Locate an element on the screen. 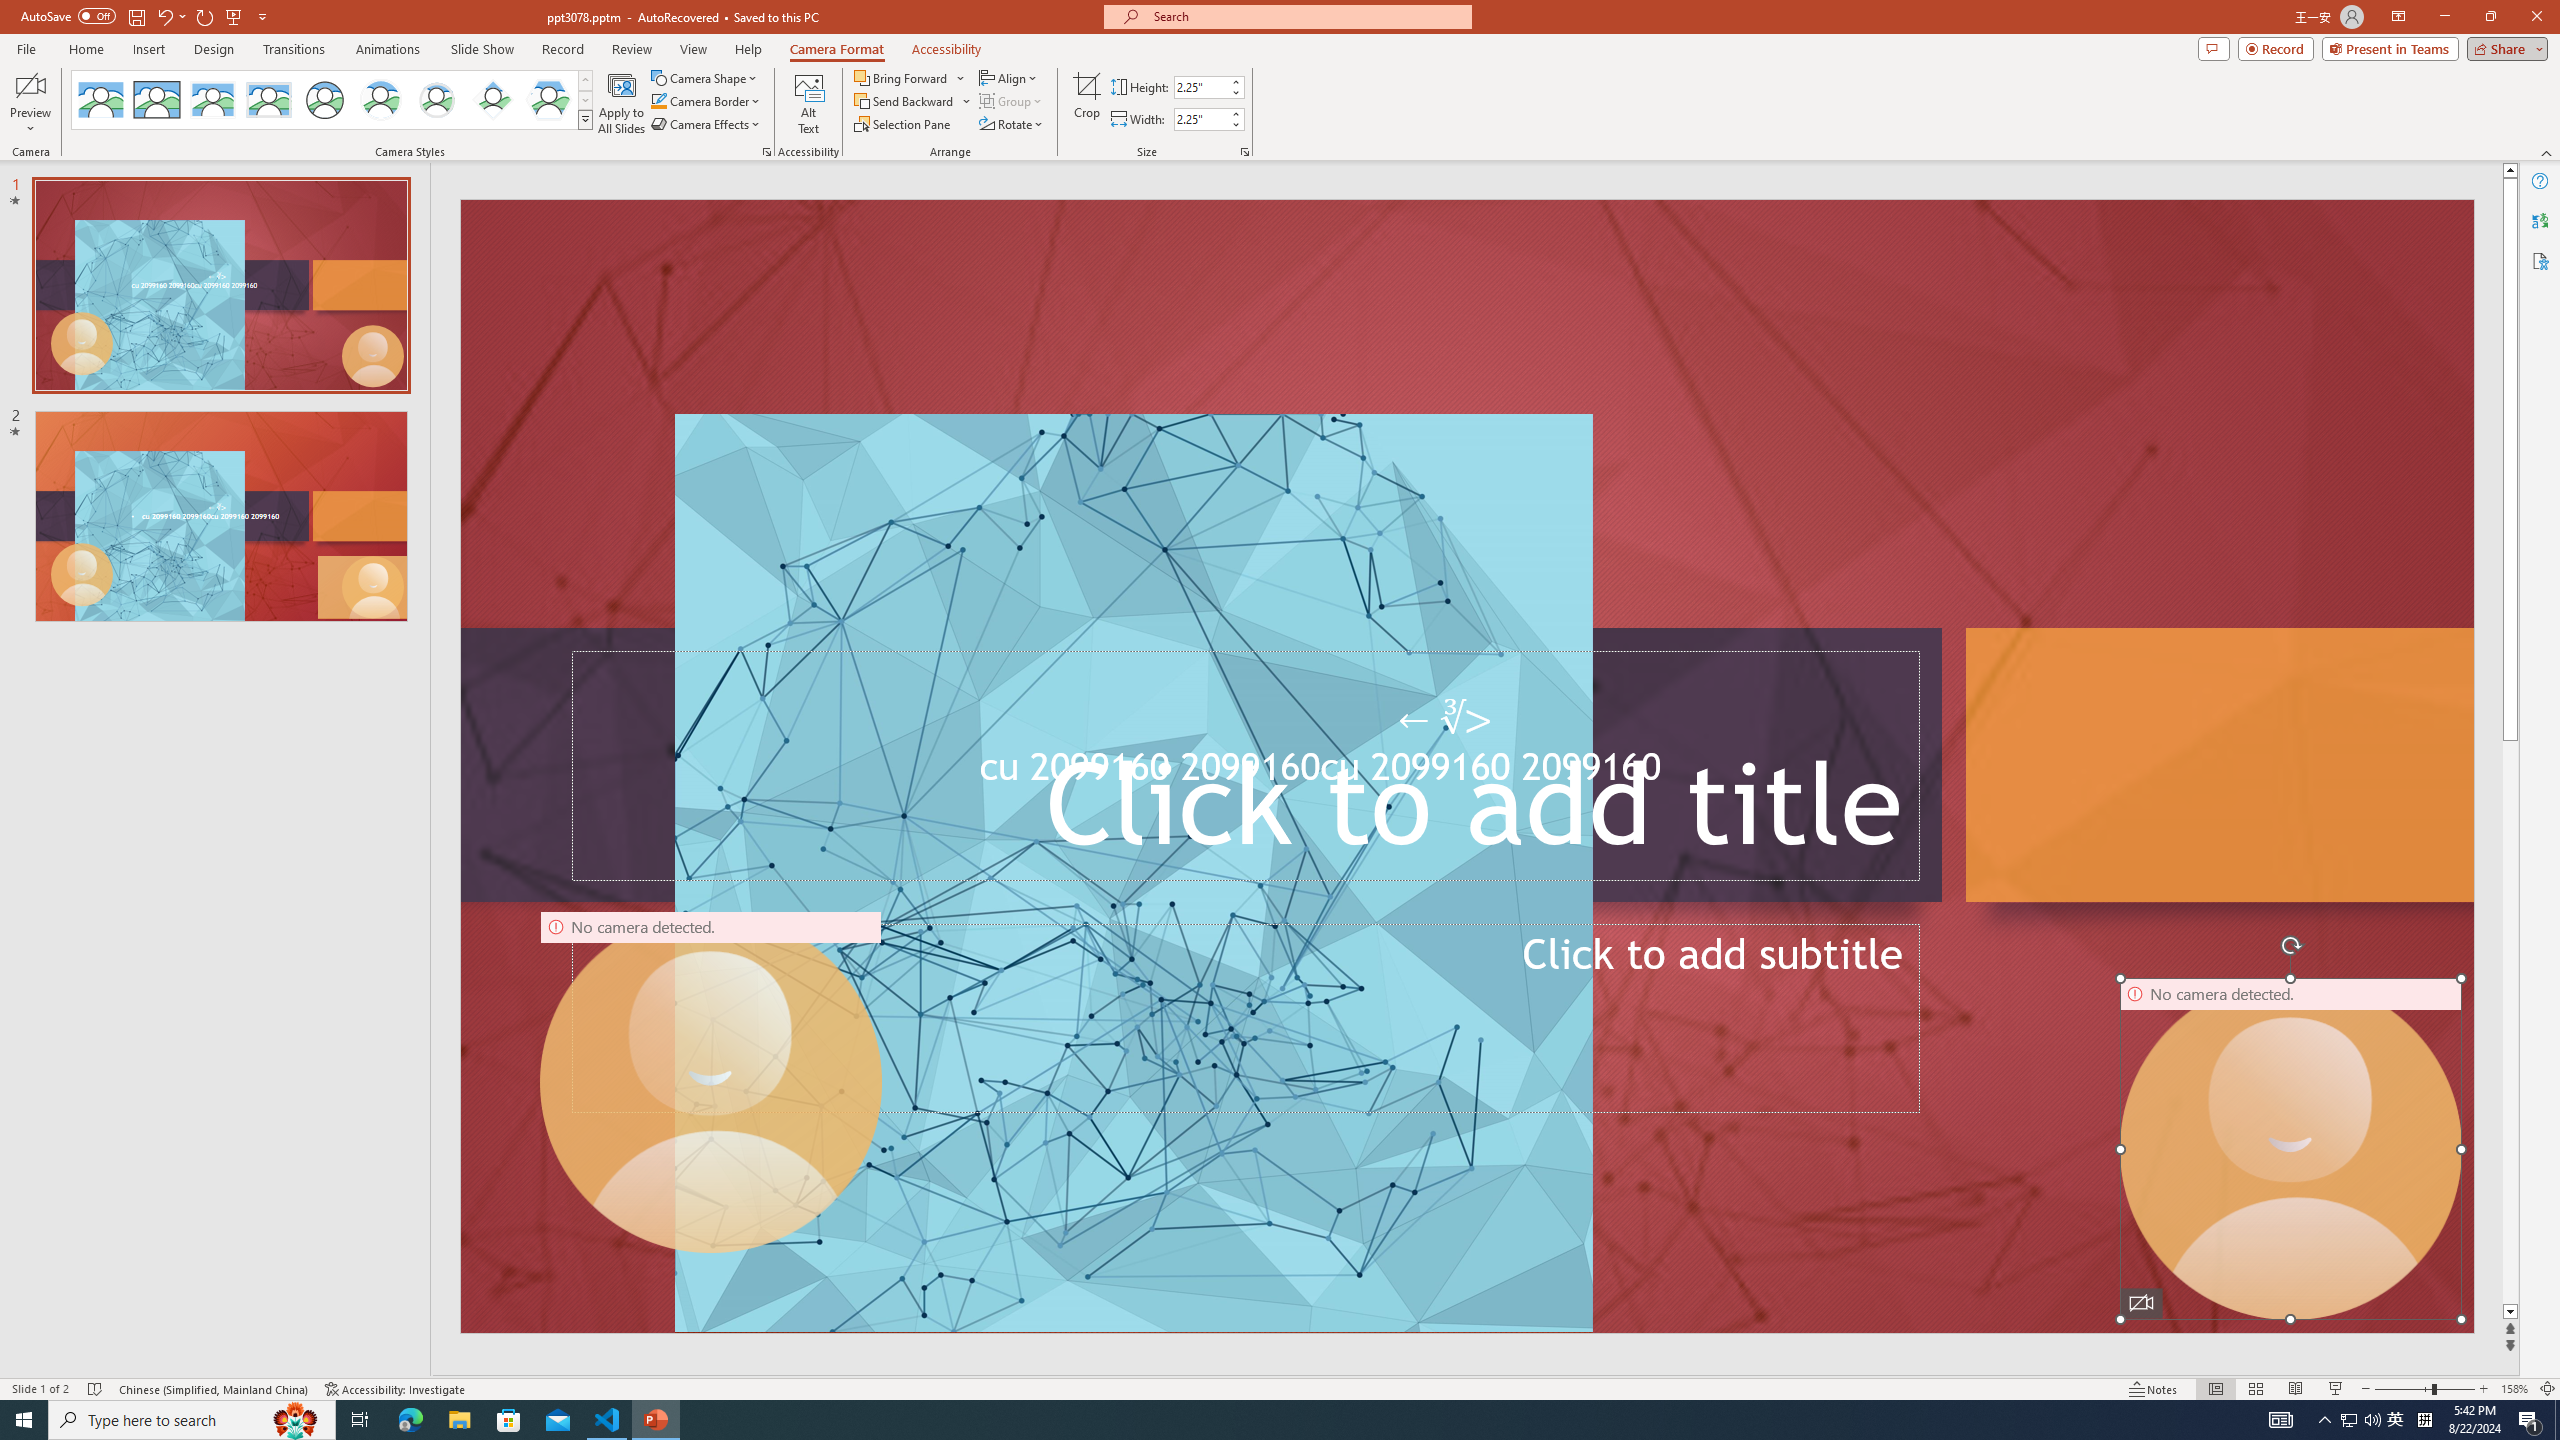 The height and width of the screenshot is (1440, 2560). Send Backward is located at coordinates (912, 100).